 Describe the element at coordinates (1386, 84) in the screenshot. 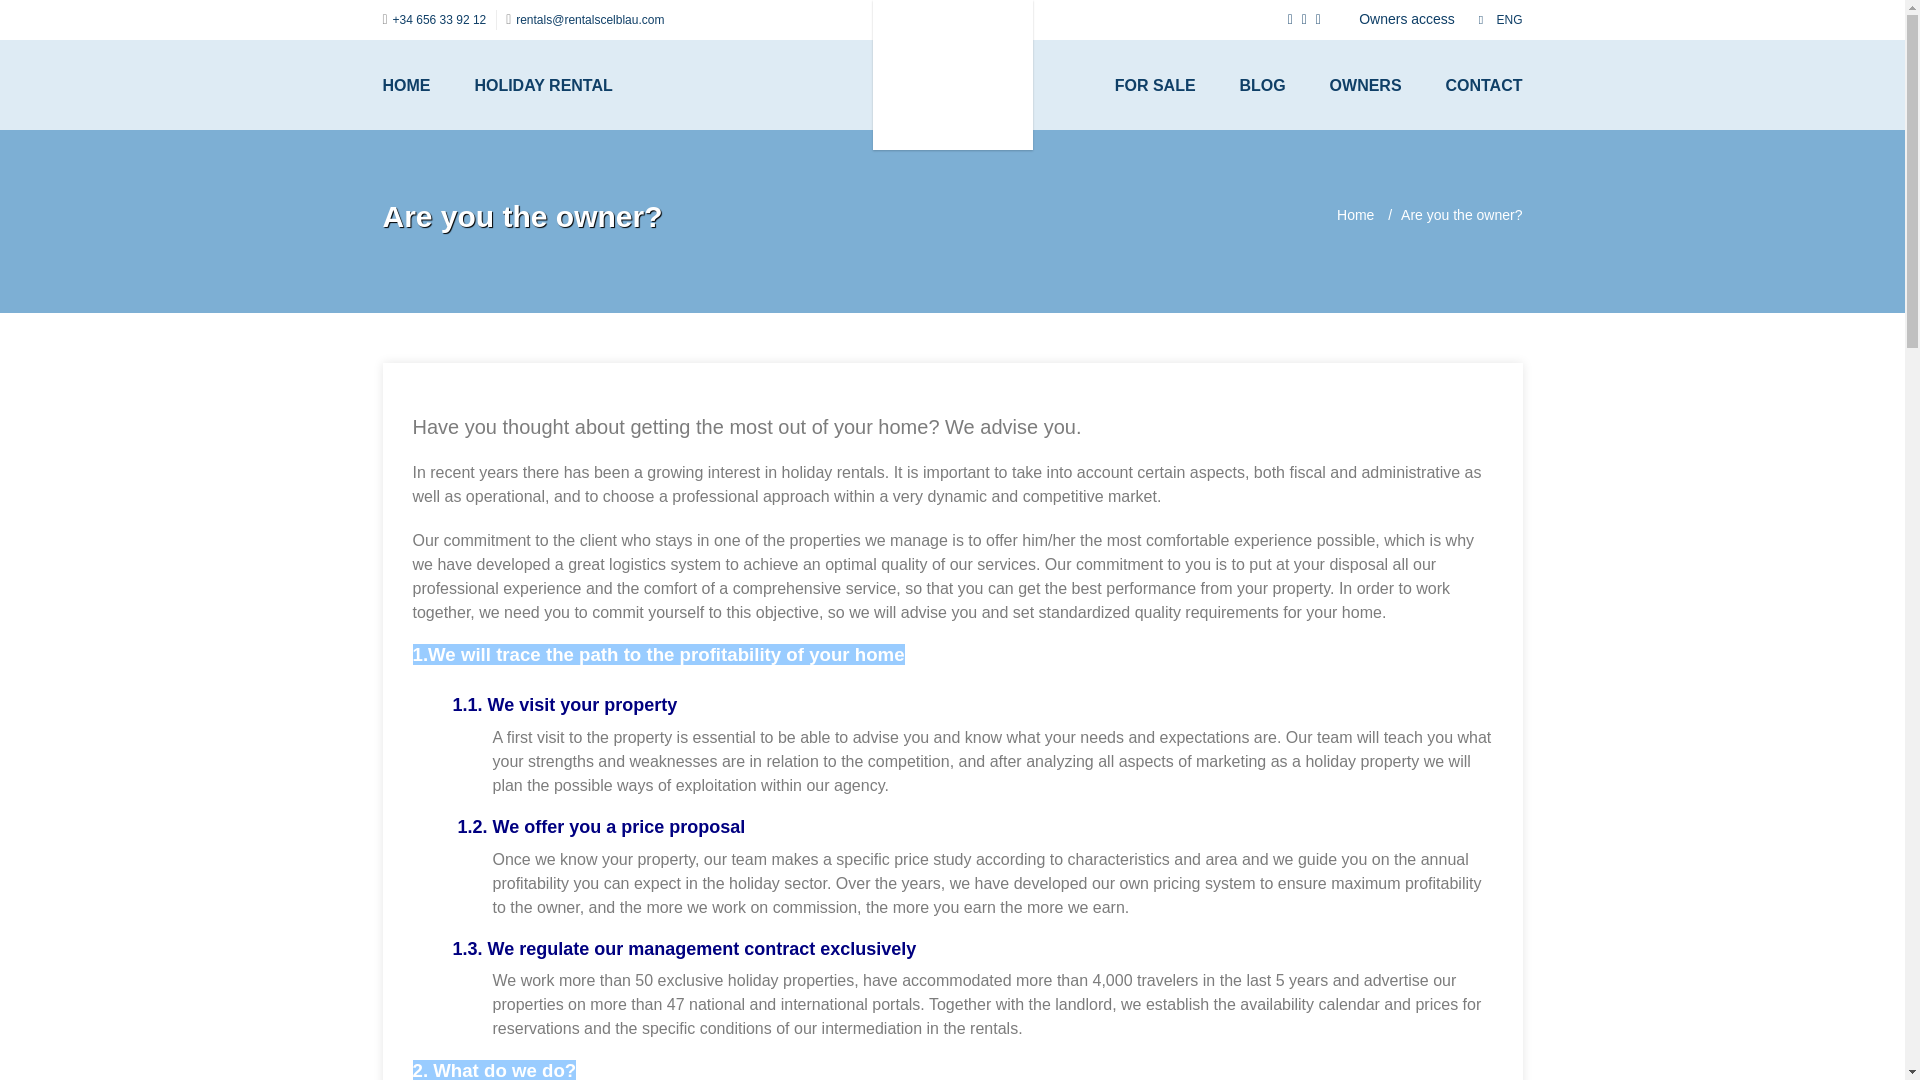

I see `OWNERS` at that location.